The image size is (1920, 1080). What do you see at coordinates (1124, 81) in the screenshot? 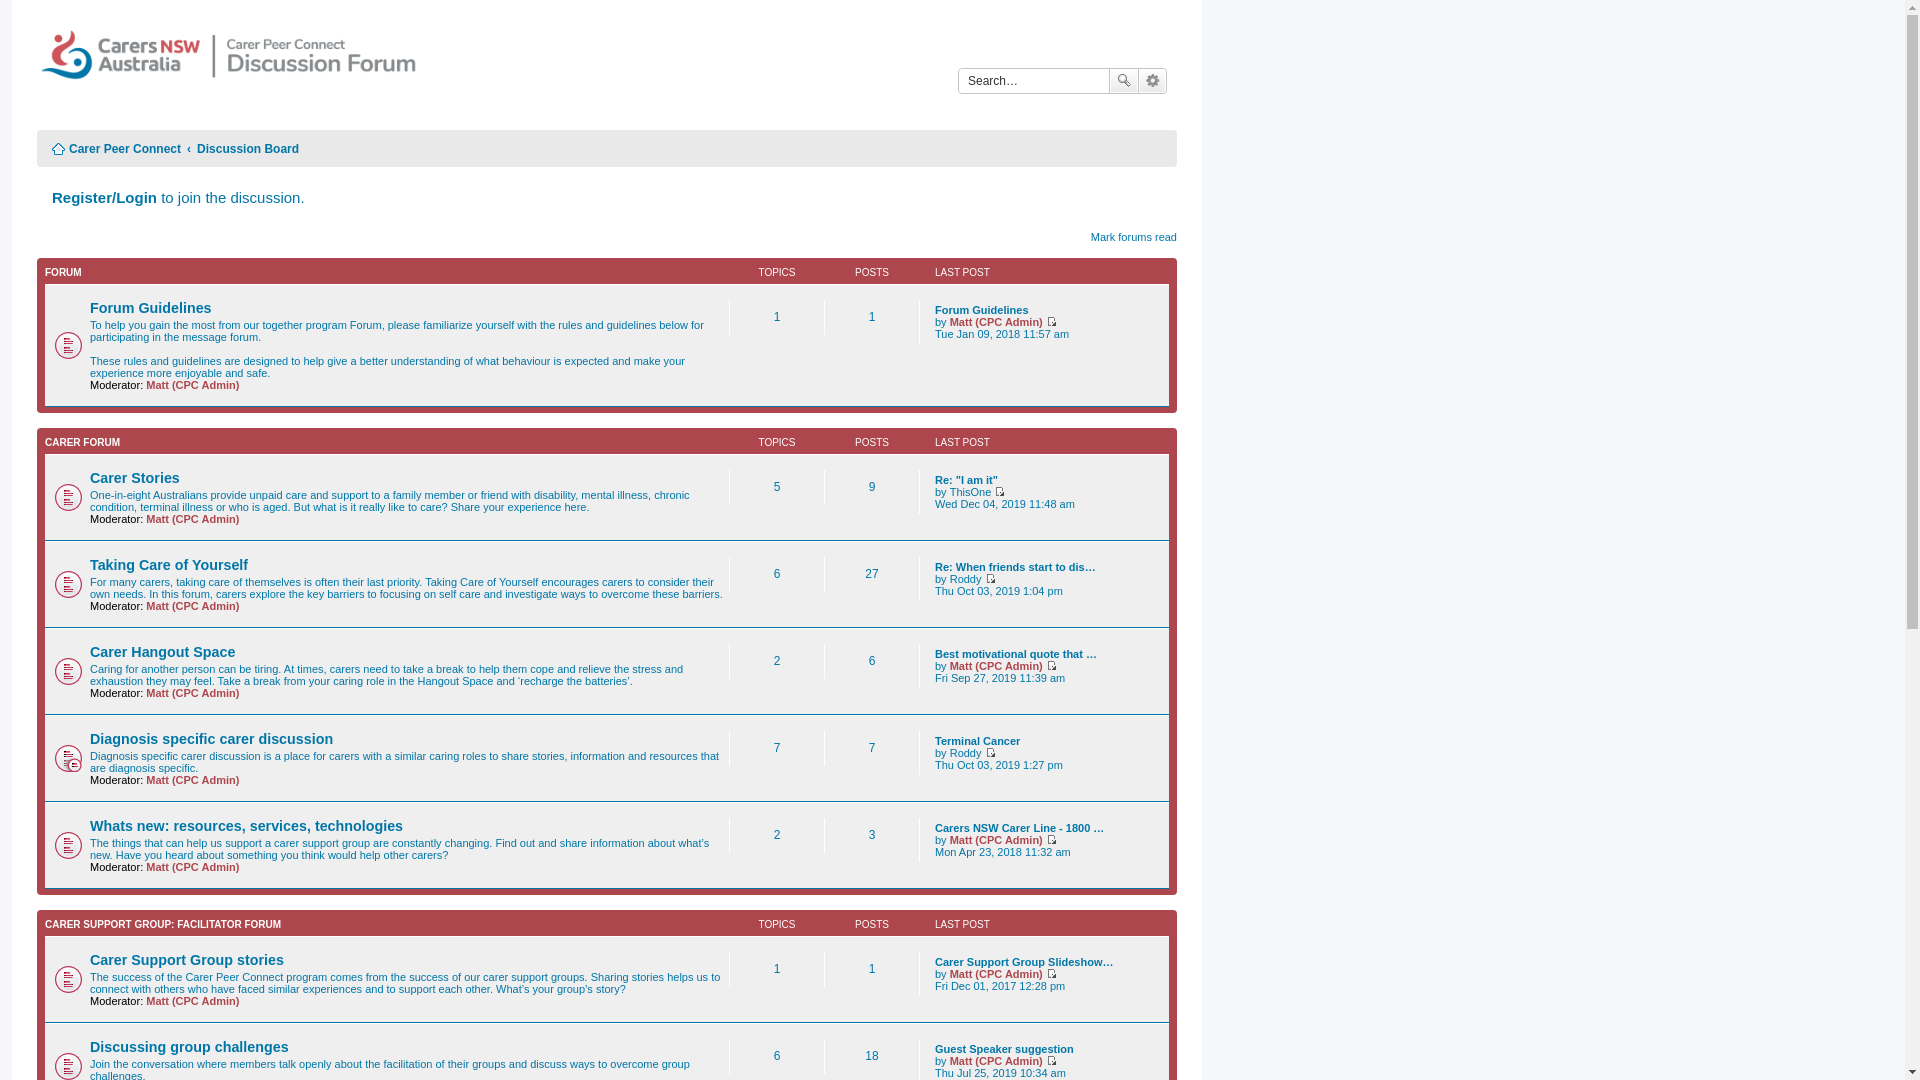
I see `Search` at bounding box center [1124, 81].